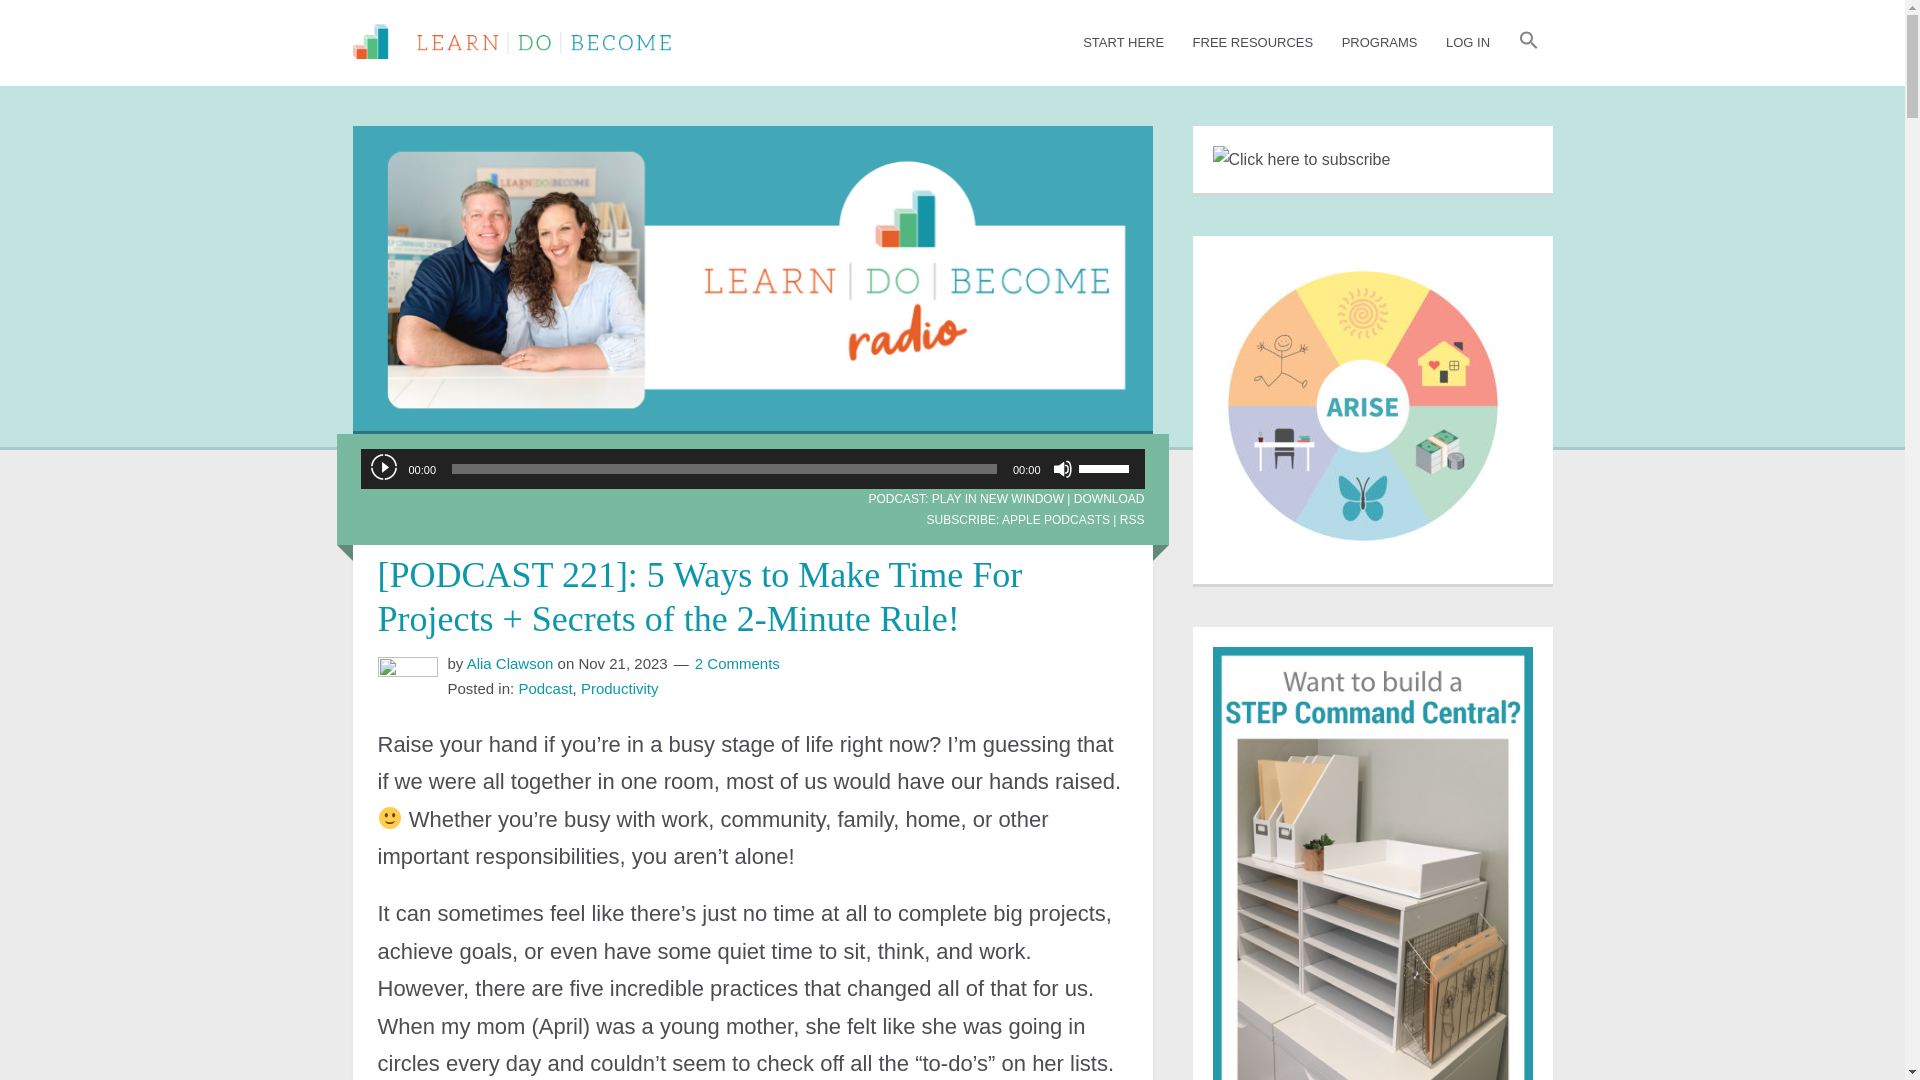 The width and height of the screenshot is (1920, 1080). Describe the element at coordinates (1108, 499) in the screenshot. I see `Download` at that location.